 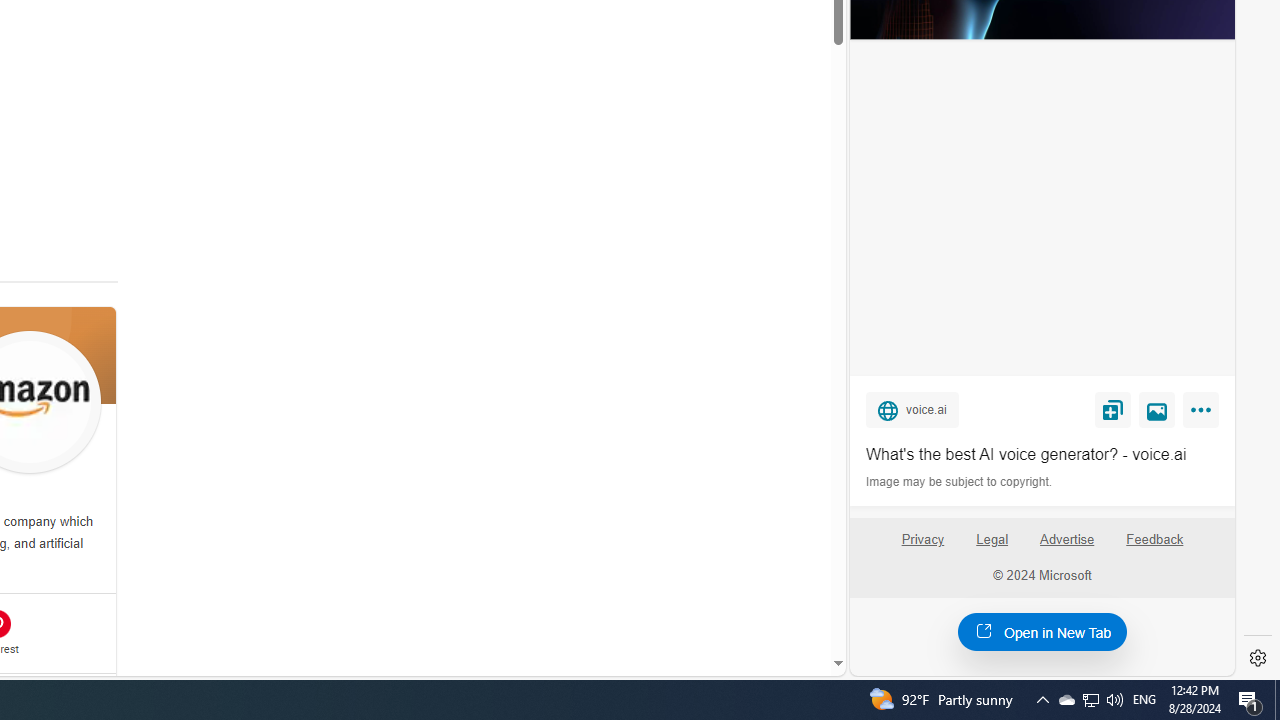 I want to click on Feedback, so click(x=1155, y=540).